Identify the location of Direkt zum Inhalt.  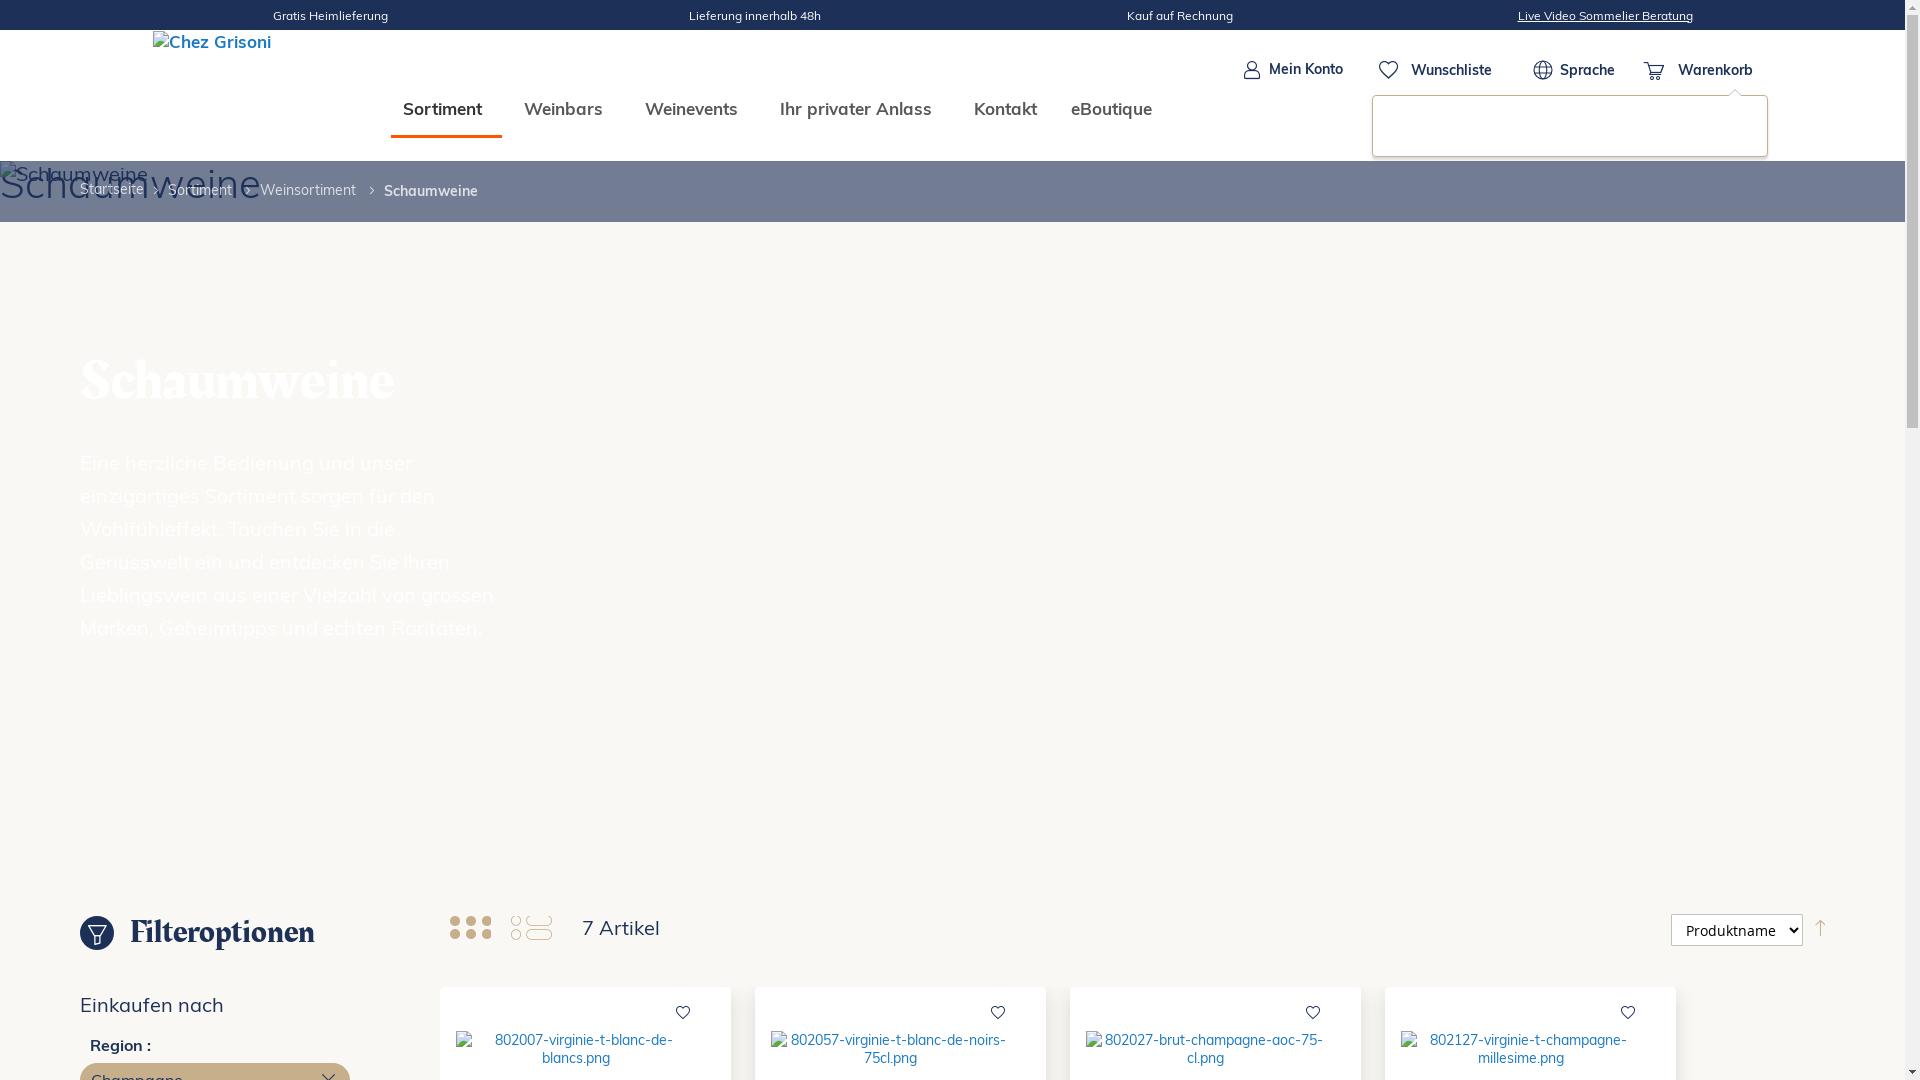
(1472, 70).